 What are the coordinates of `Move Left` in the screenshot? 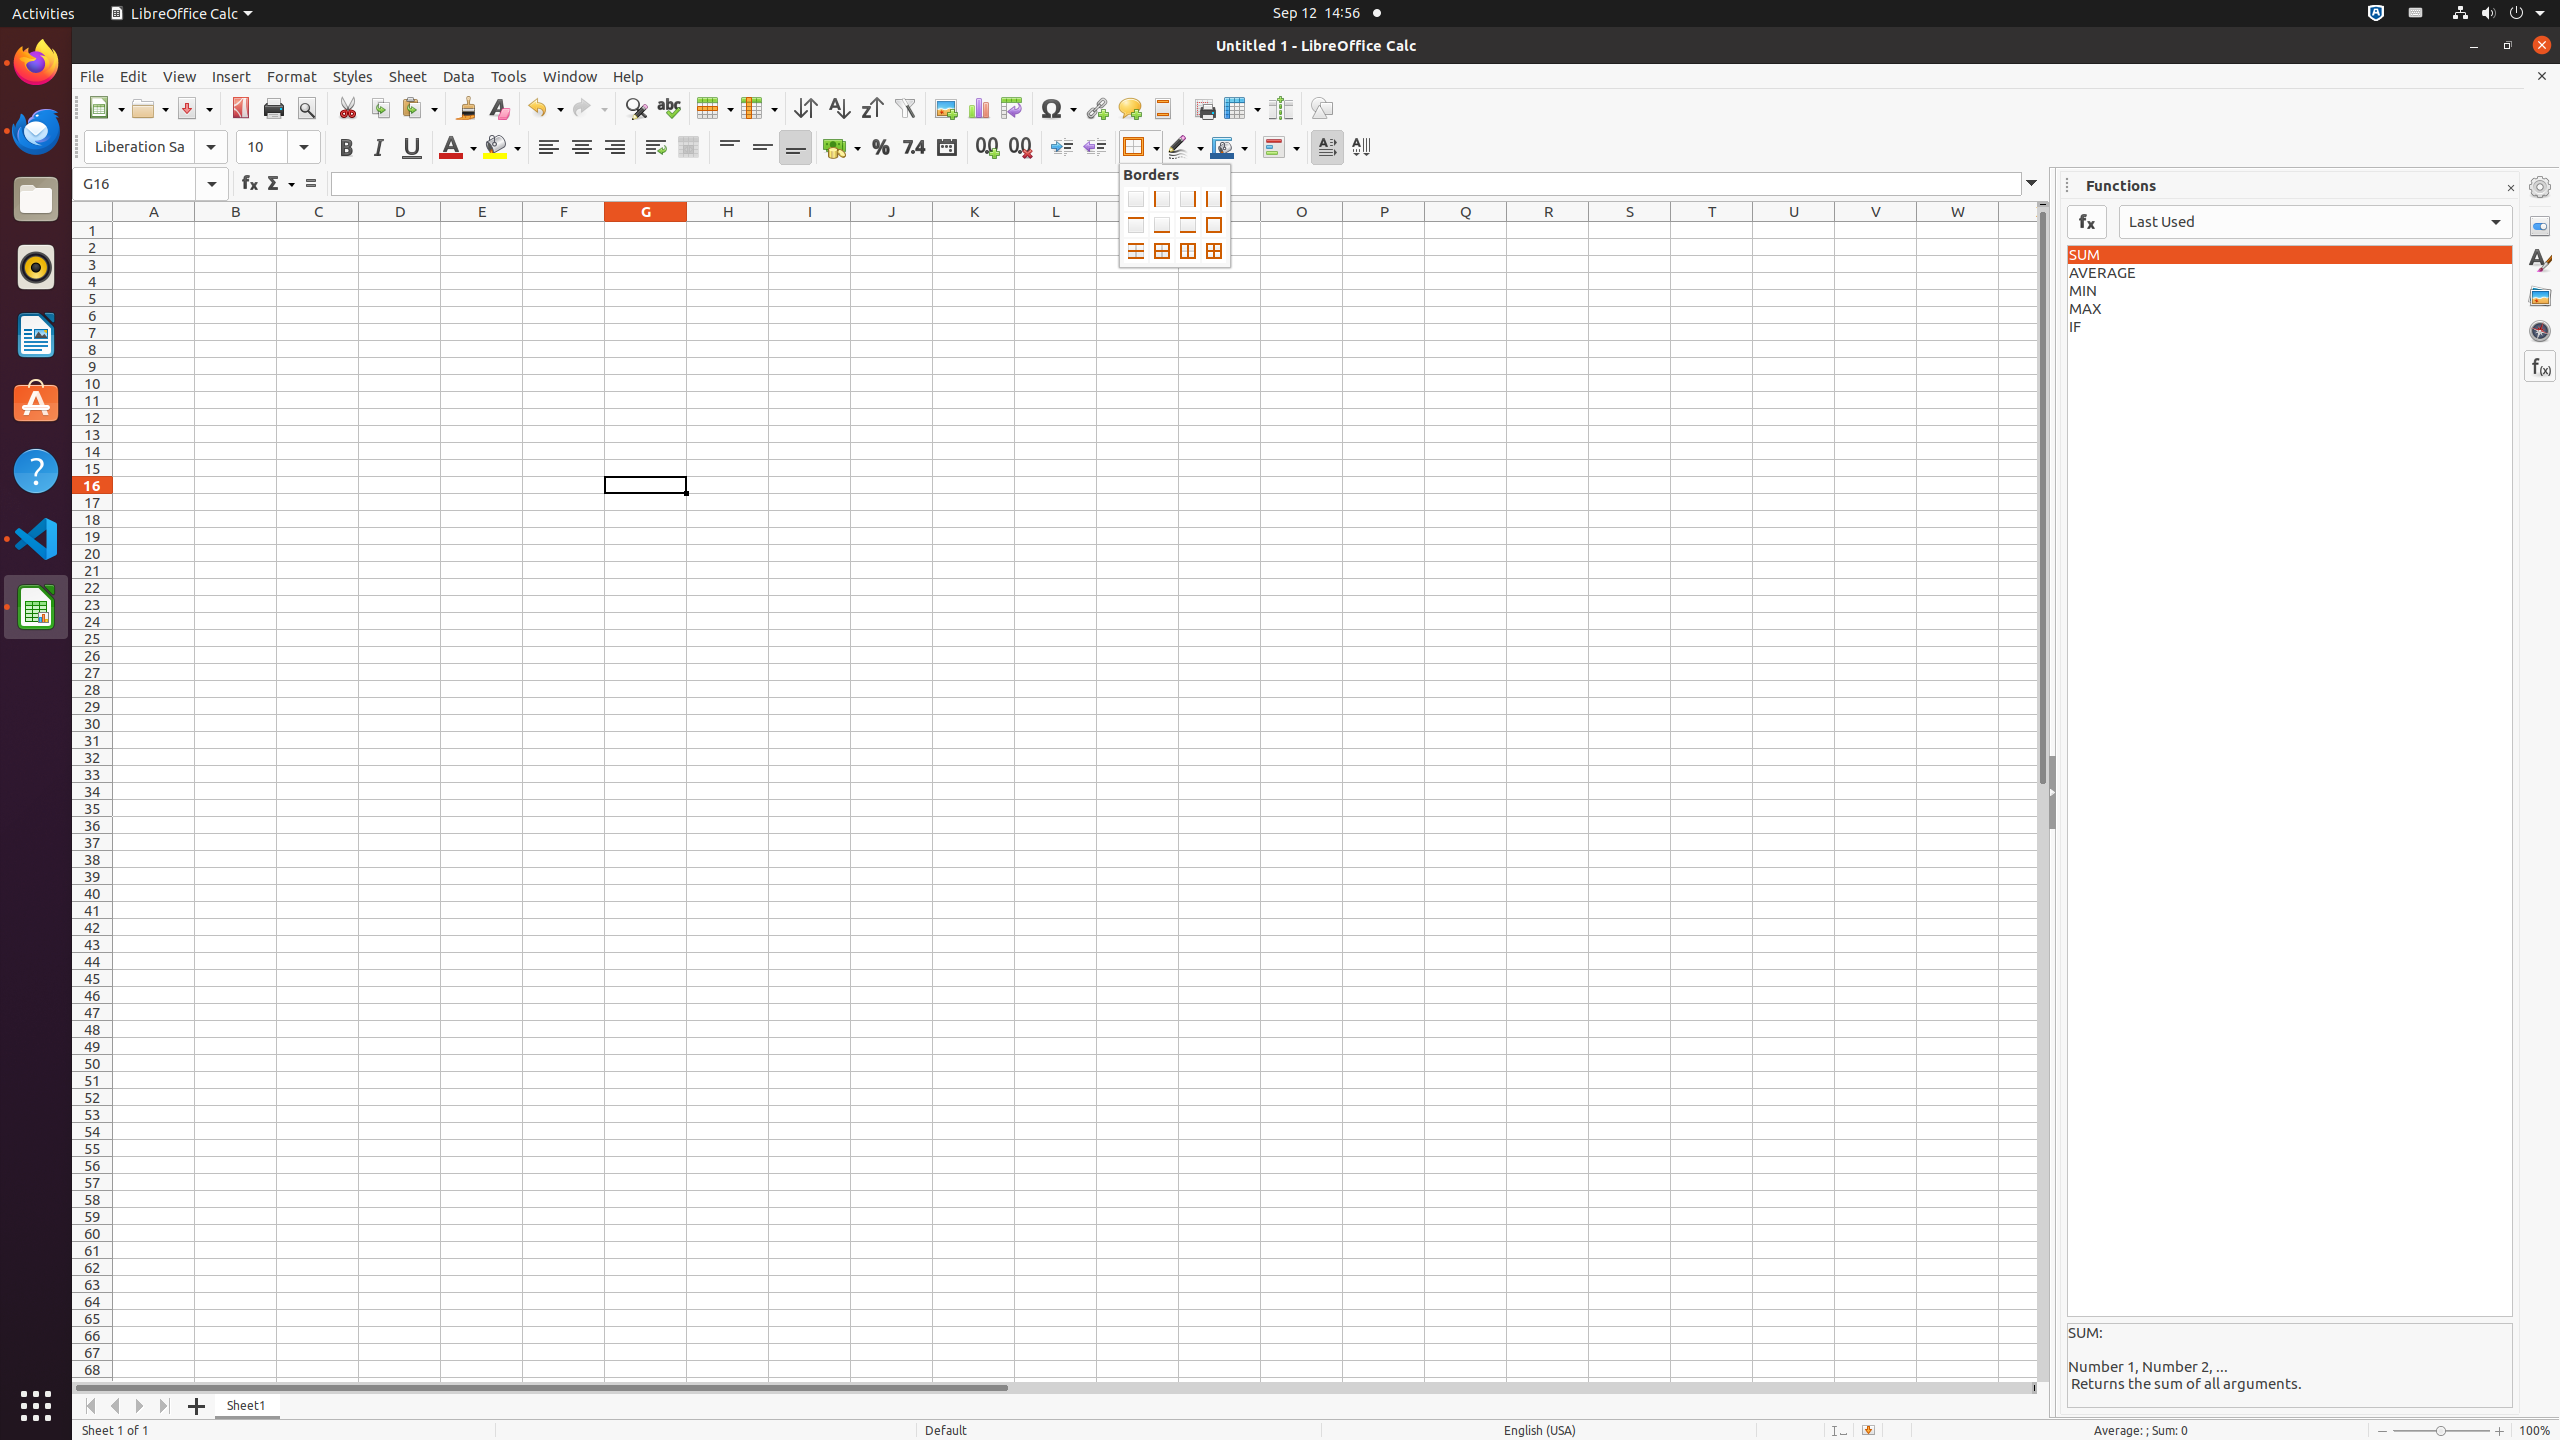 It's located at (116, 1406).